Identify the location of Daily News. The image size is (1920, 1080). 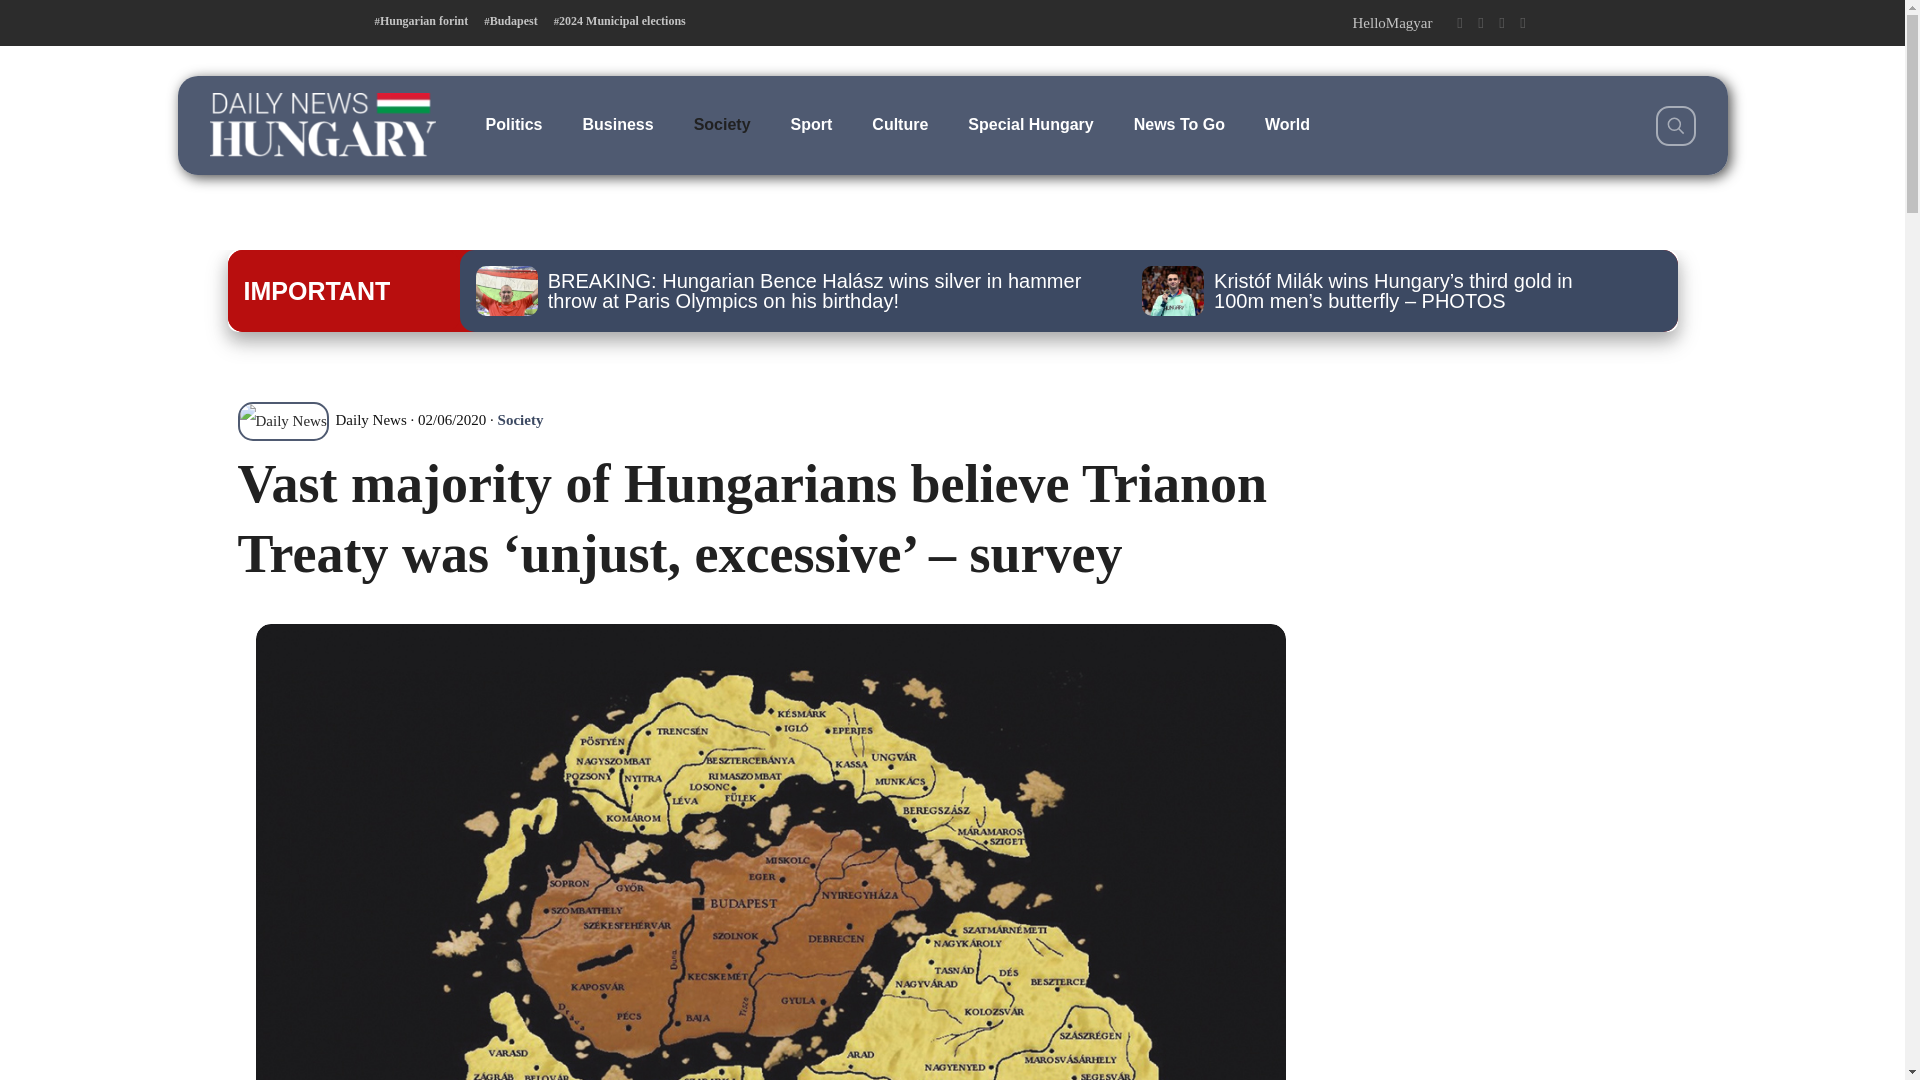
(322, 419).